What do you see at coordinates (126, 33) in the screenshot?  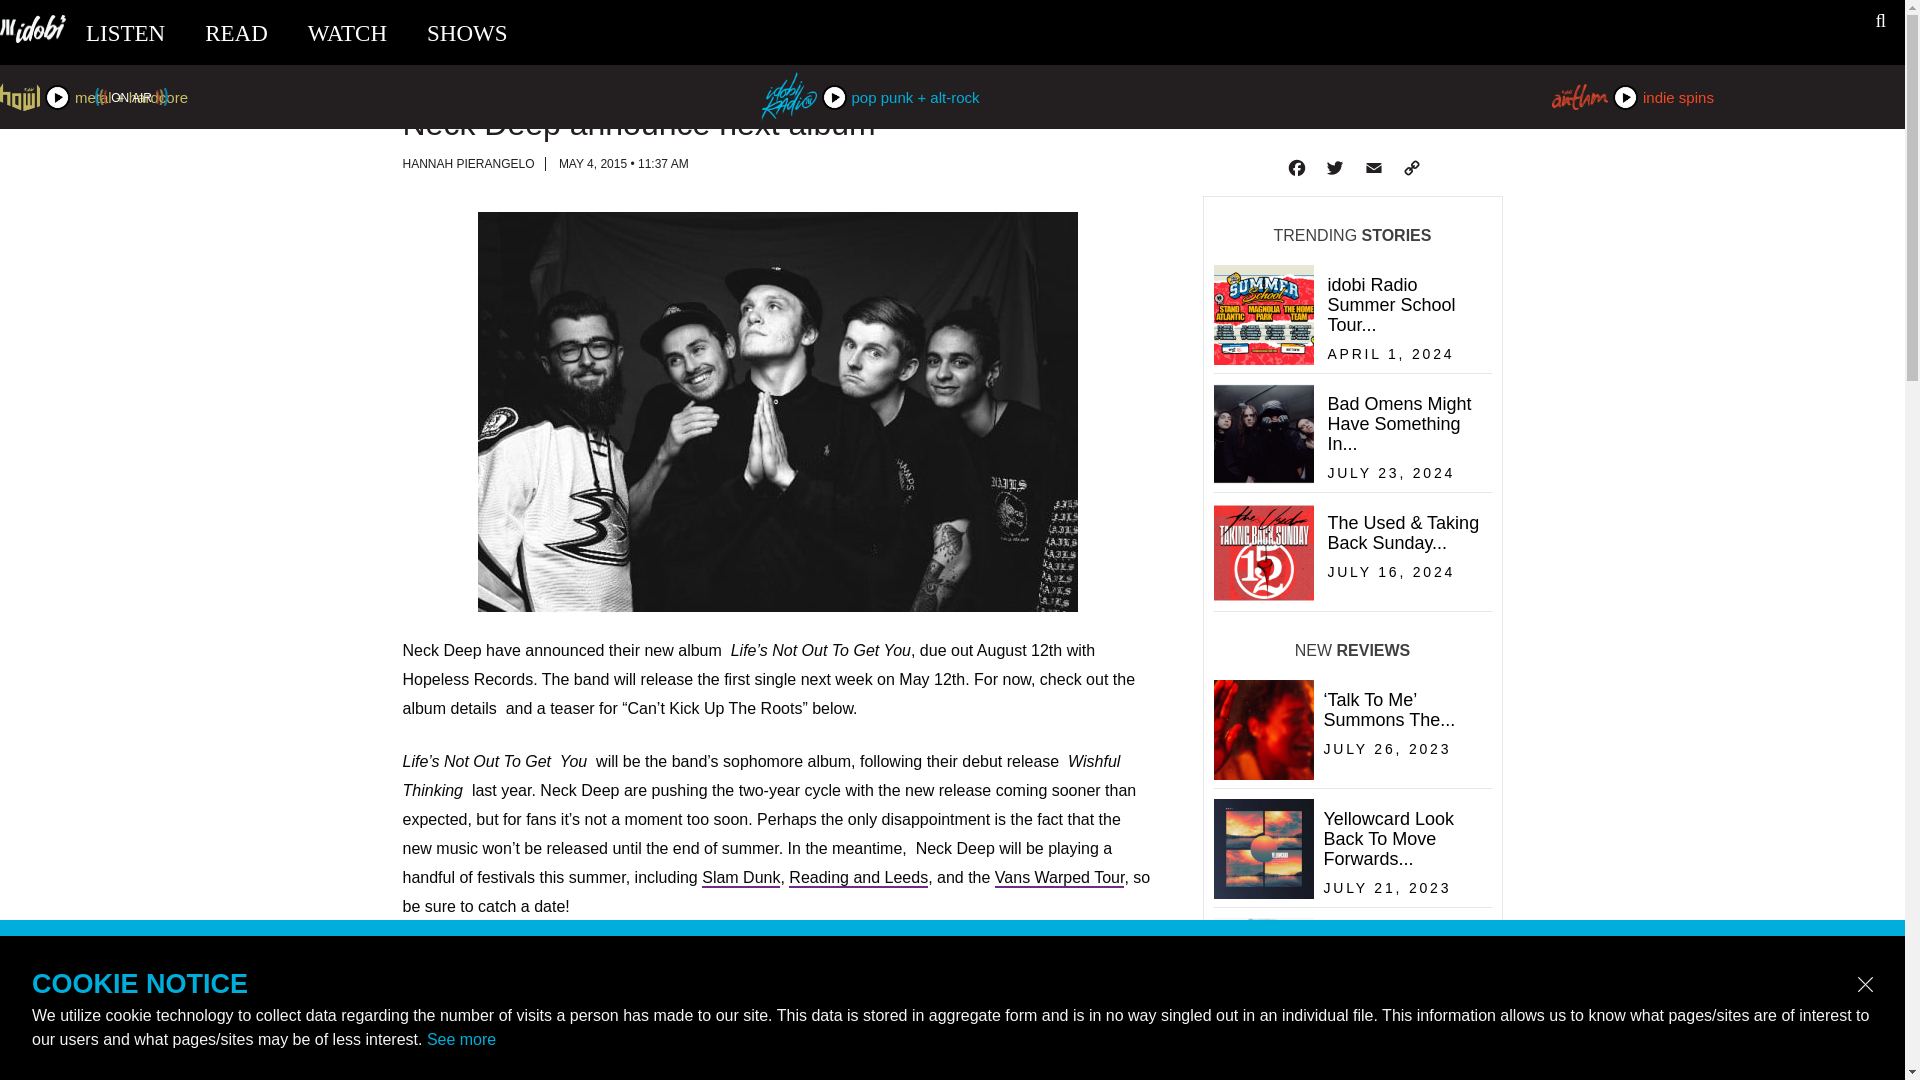 I see `Vans Warped Tour` at bounding box center [126, 33].